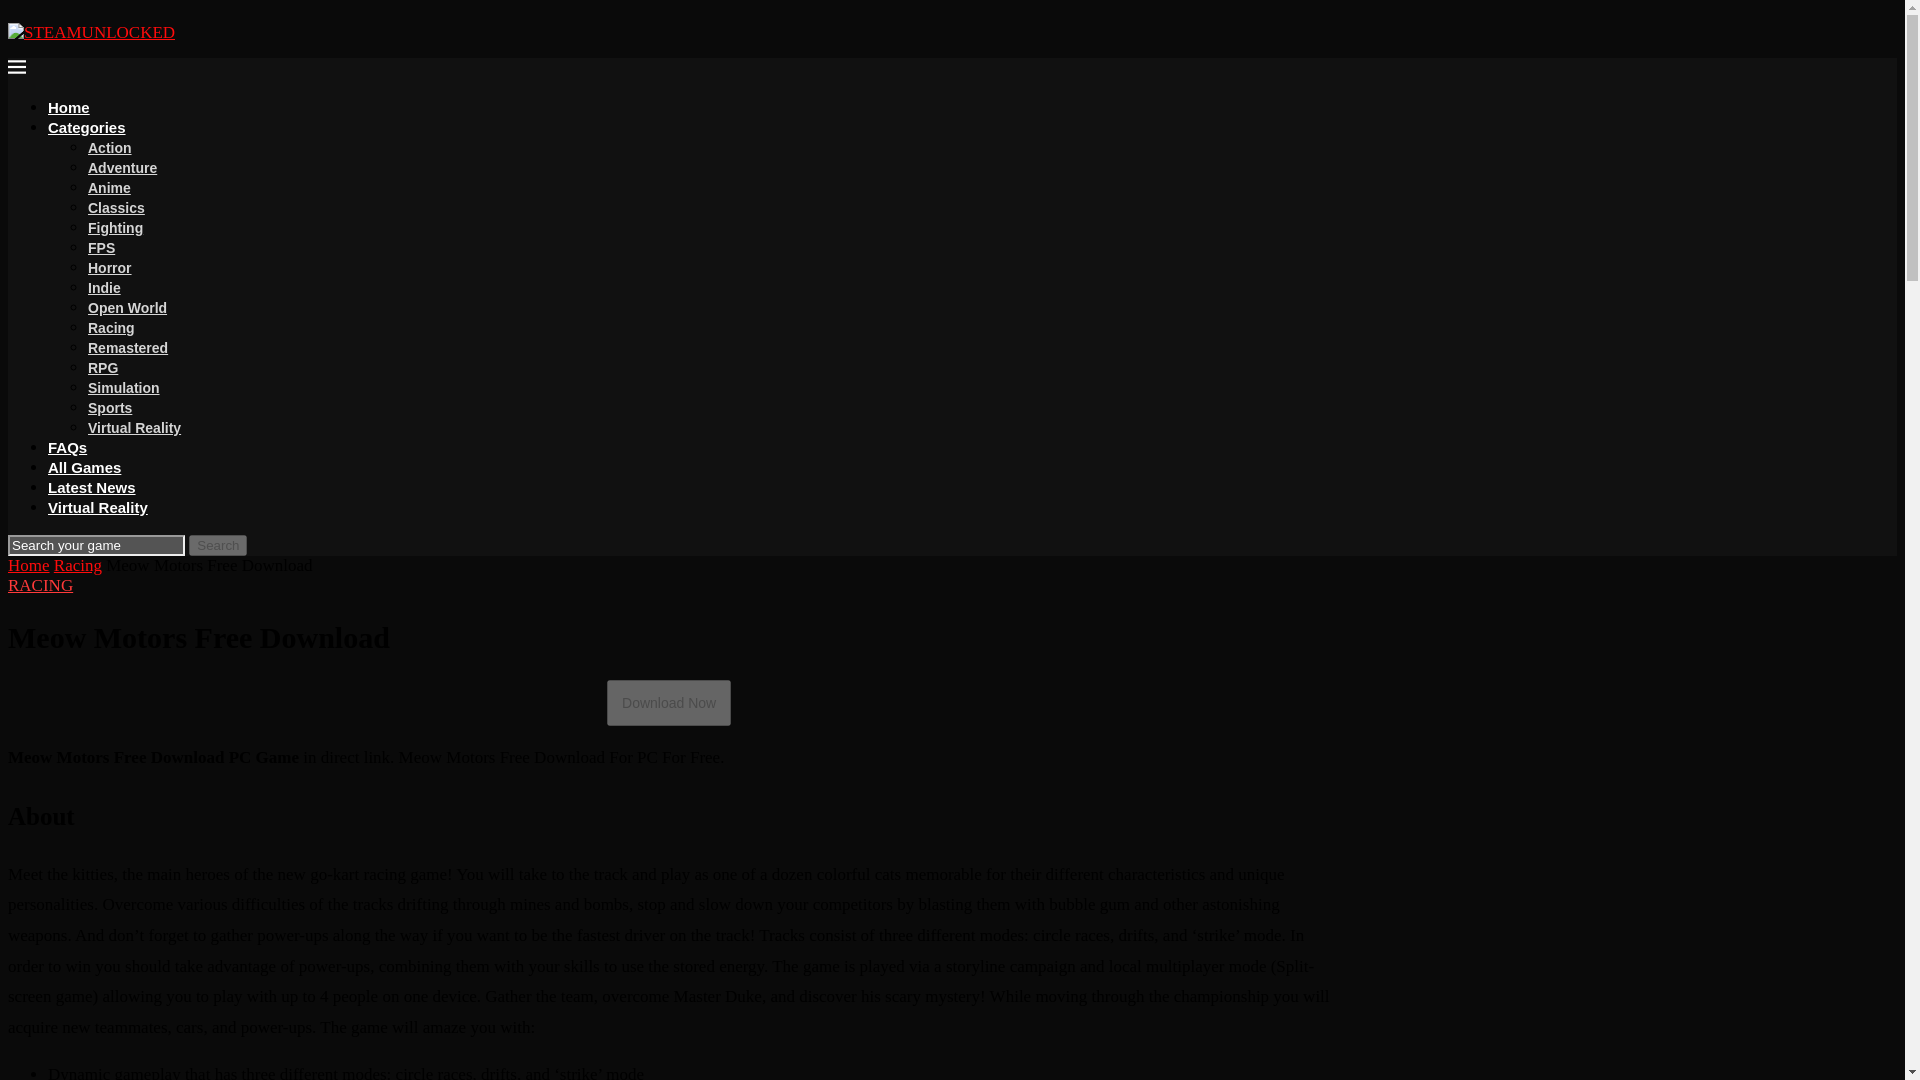  I want to click on Horror, so click(110, 268).